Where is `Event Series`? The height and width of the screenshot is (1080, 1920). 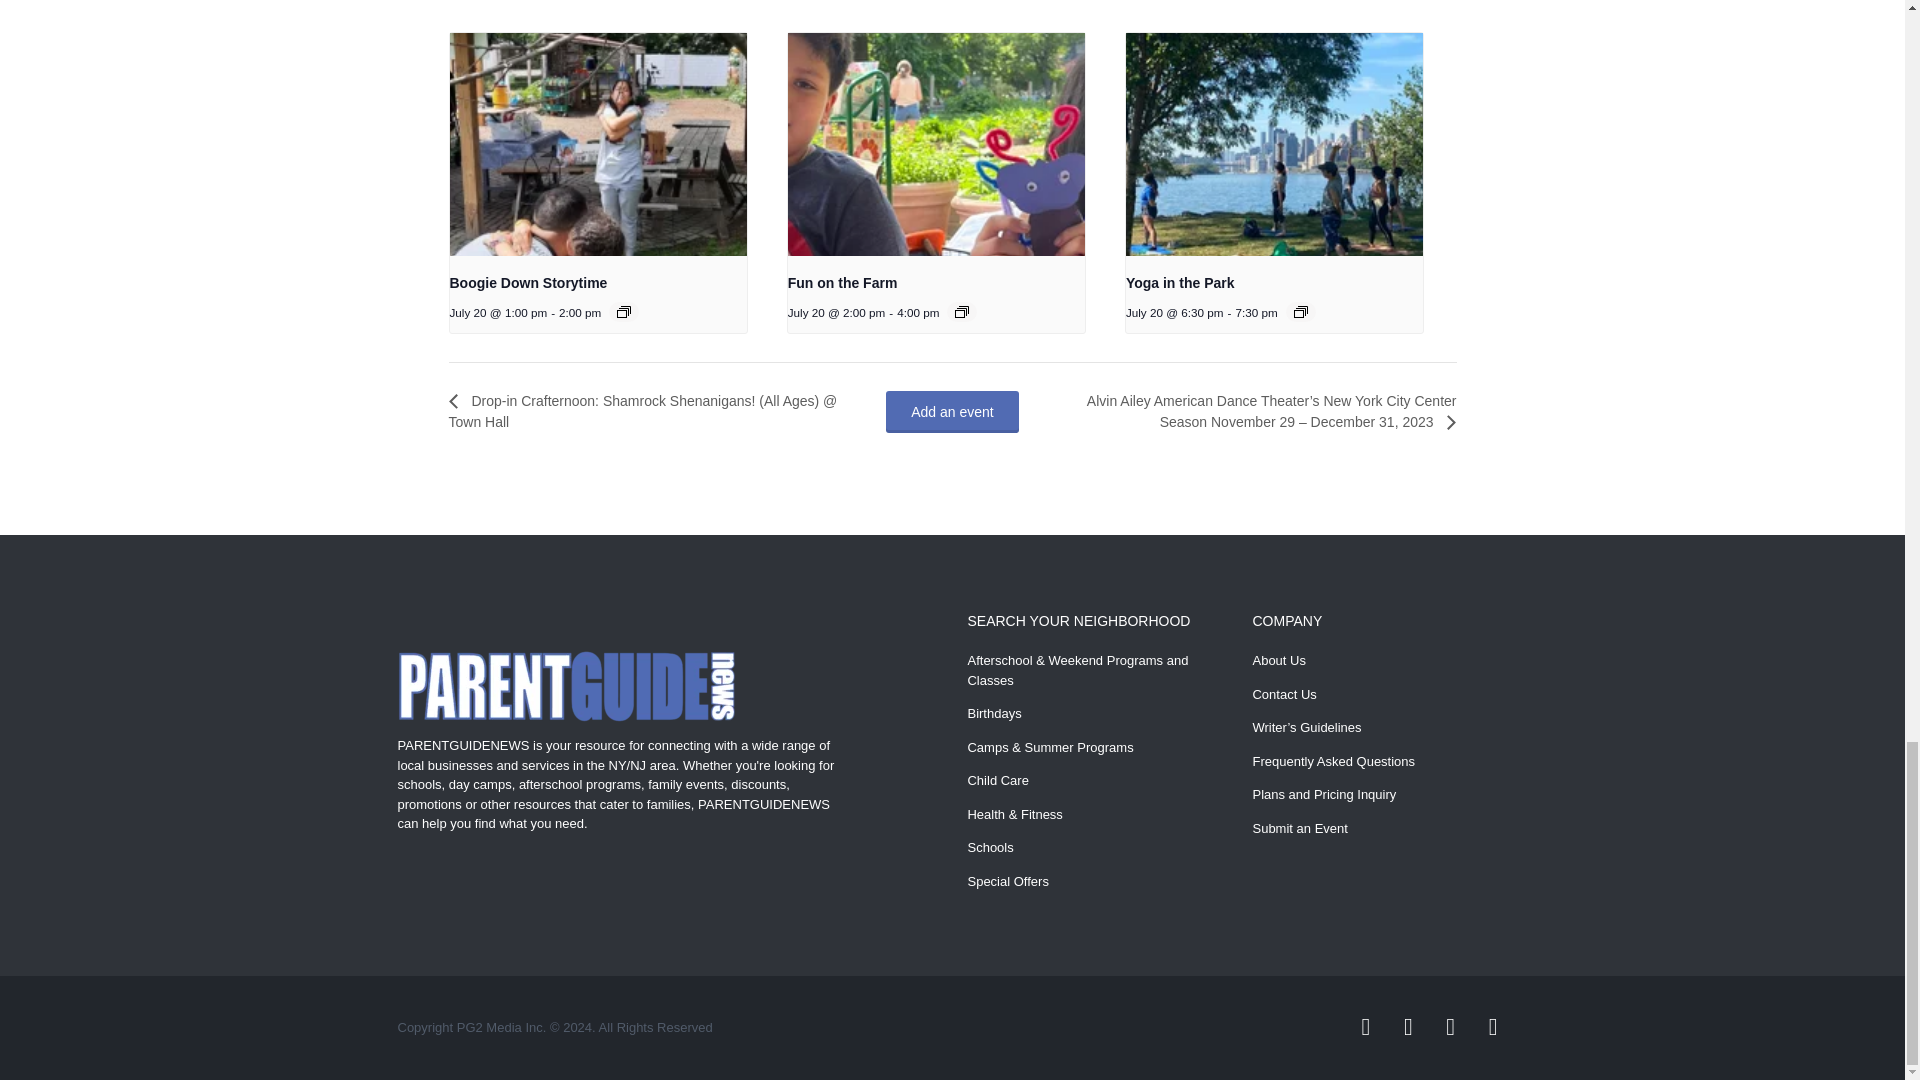 Event Series is located at coordinates (962, 311).